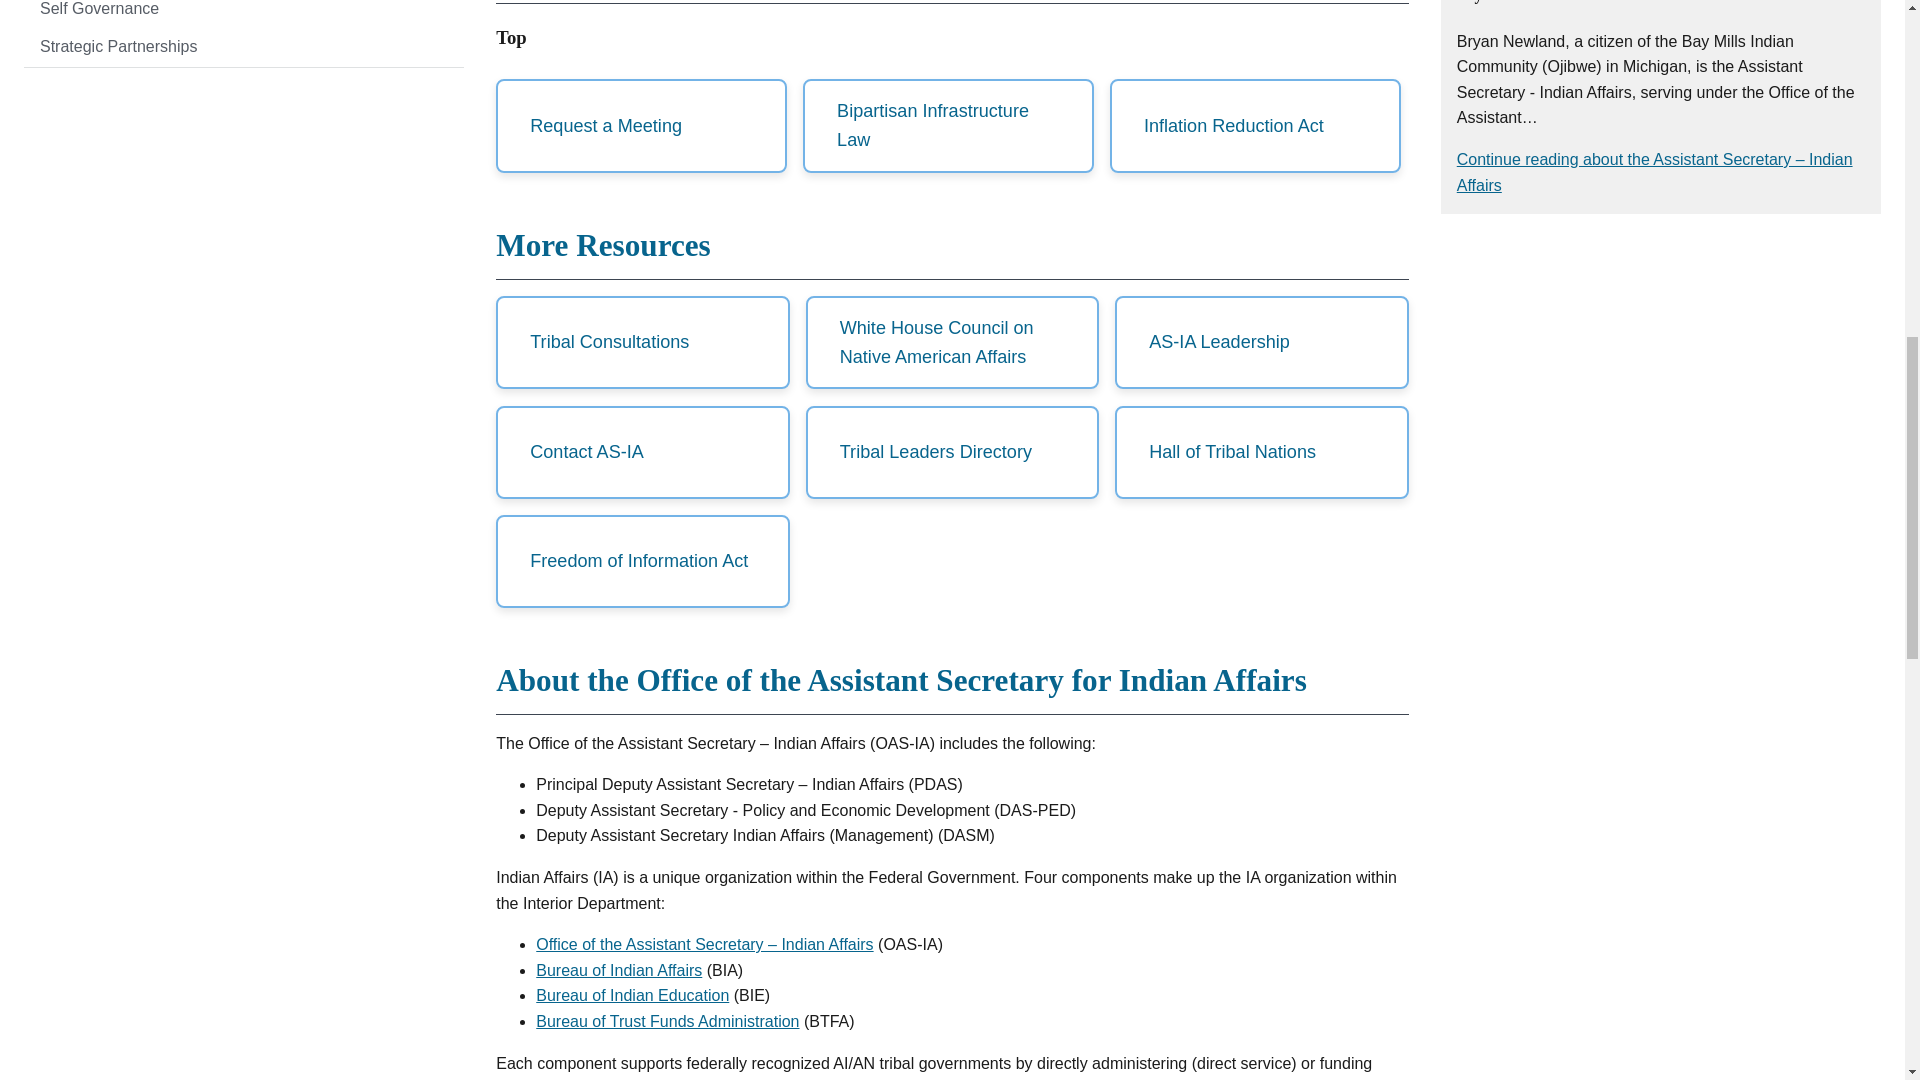 This screenshot has height=1080, width=1920. What do you see at coordinates (952, 452) in the screenshot?
I see `Tribal Leaders Directory` at bounding box center [952, 452].